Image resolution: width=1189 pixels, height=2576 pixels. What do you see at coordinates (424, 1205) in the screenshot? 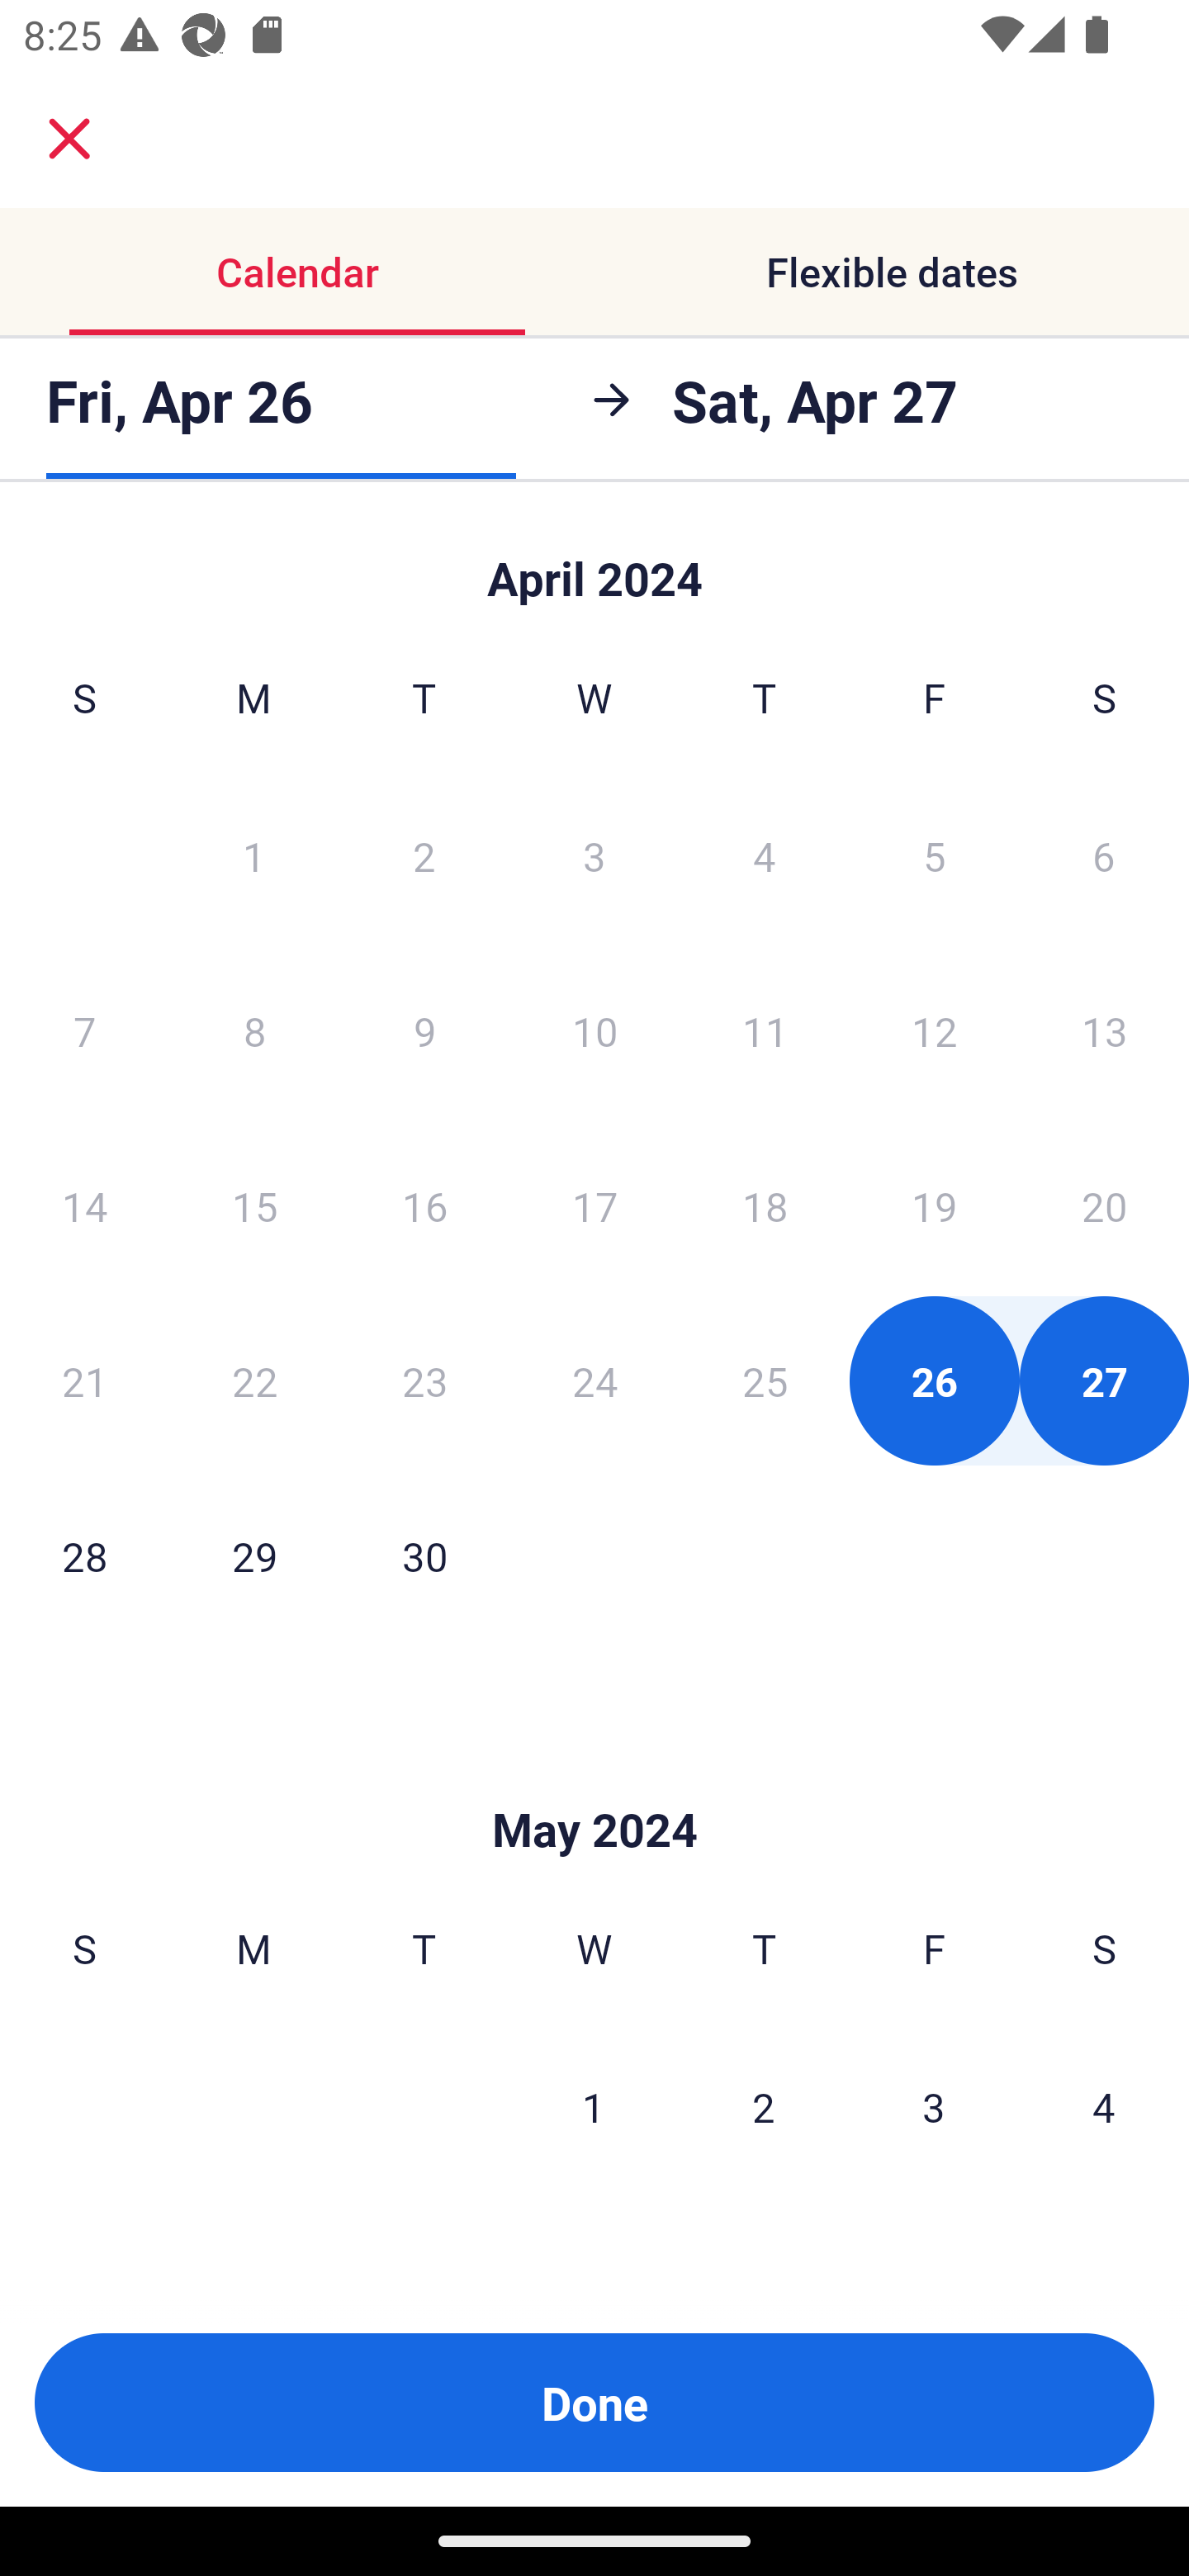
I see `16 Tuesday, April 16, 2024` at bounding box center [424, 1205].